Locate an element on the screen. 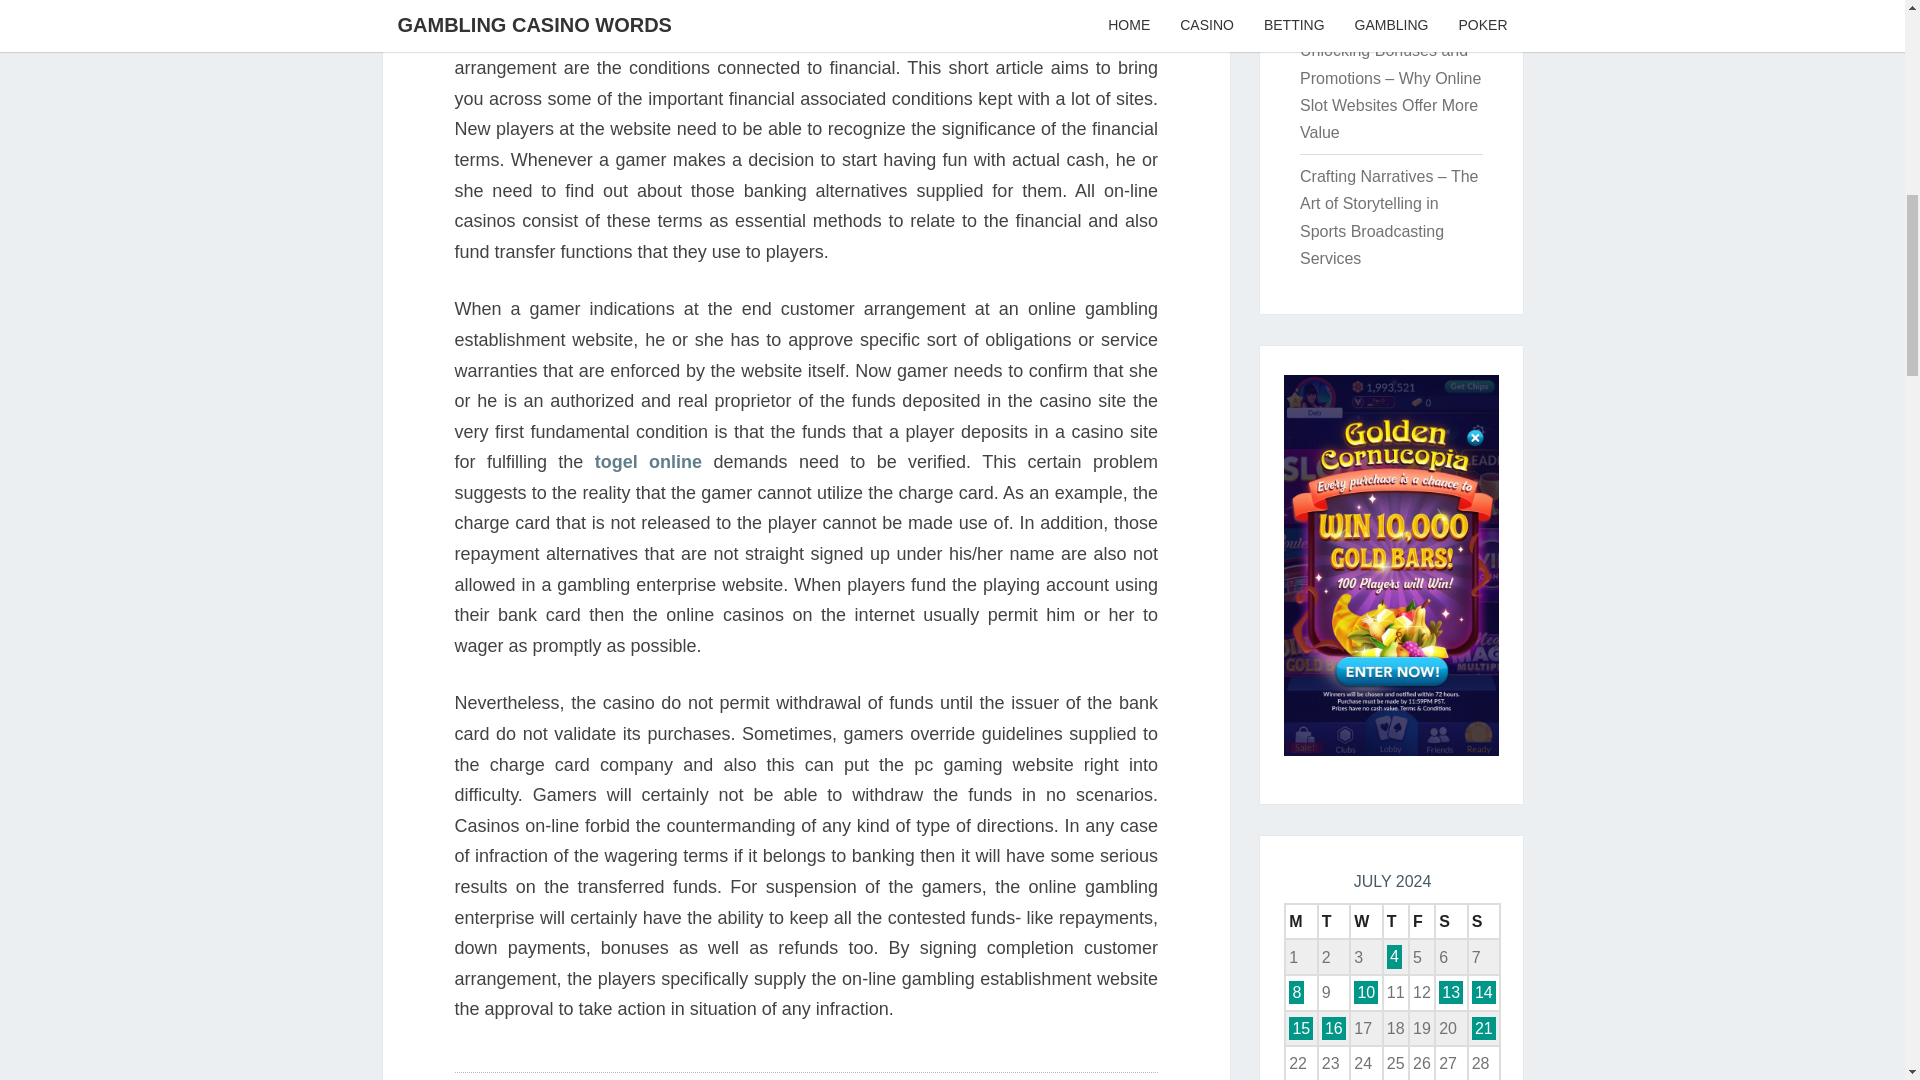 This screenshot has height=1080, width=1920. Sunday is located at coordinates (1484, 921).